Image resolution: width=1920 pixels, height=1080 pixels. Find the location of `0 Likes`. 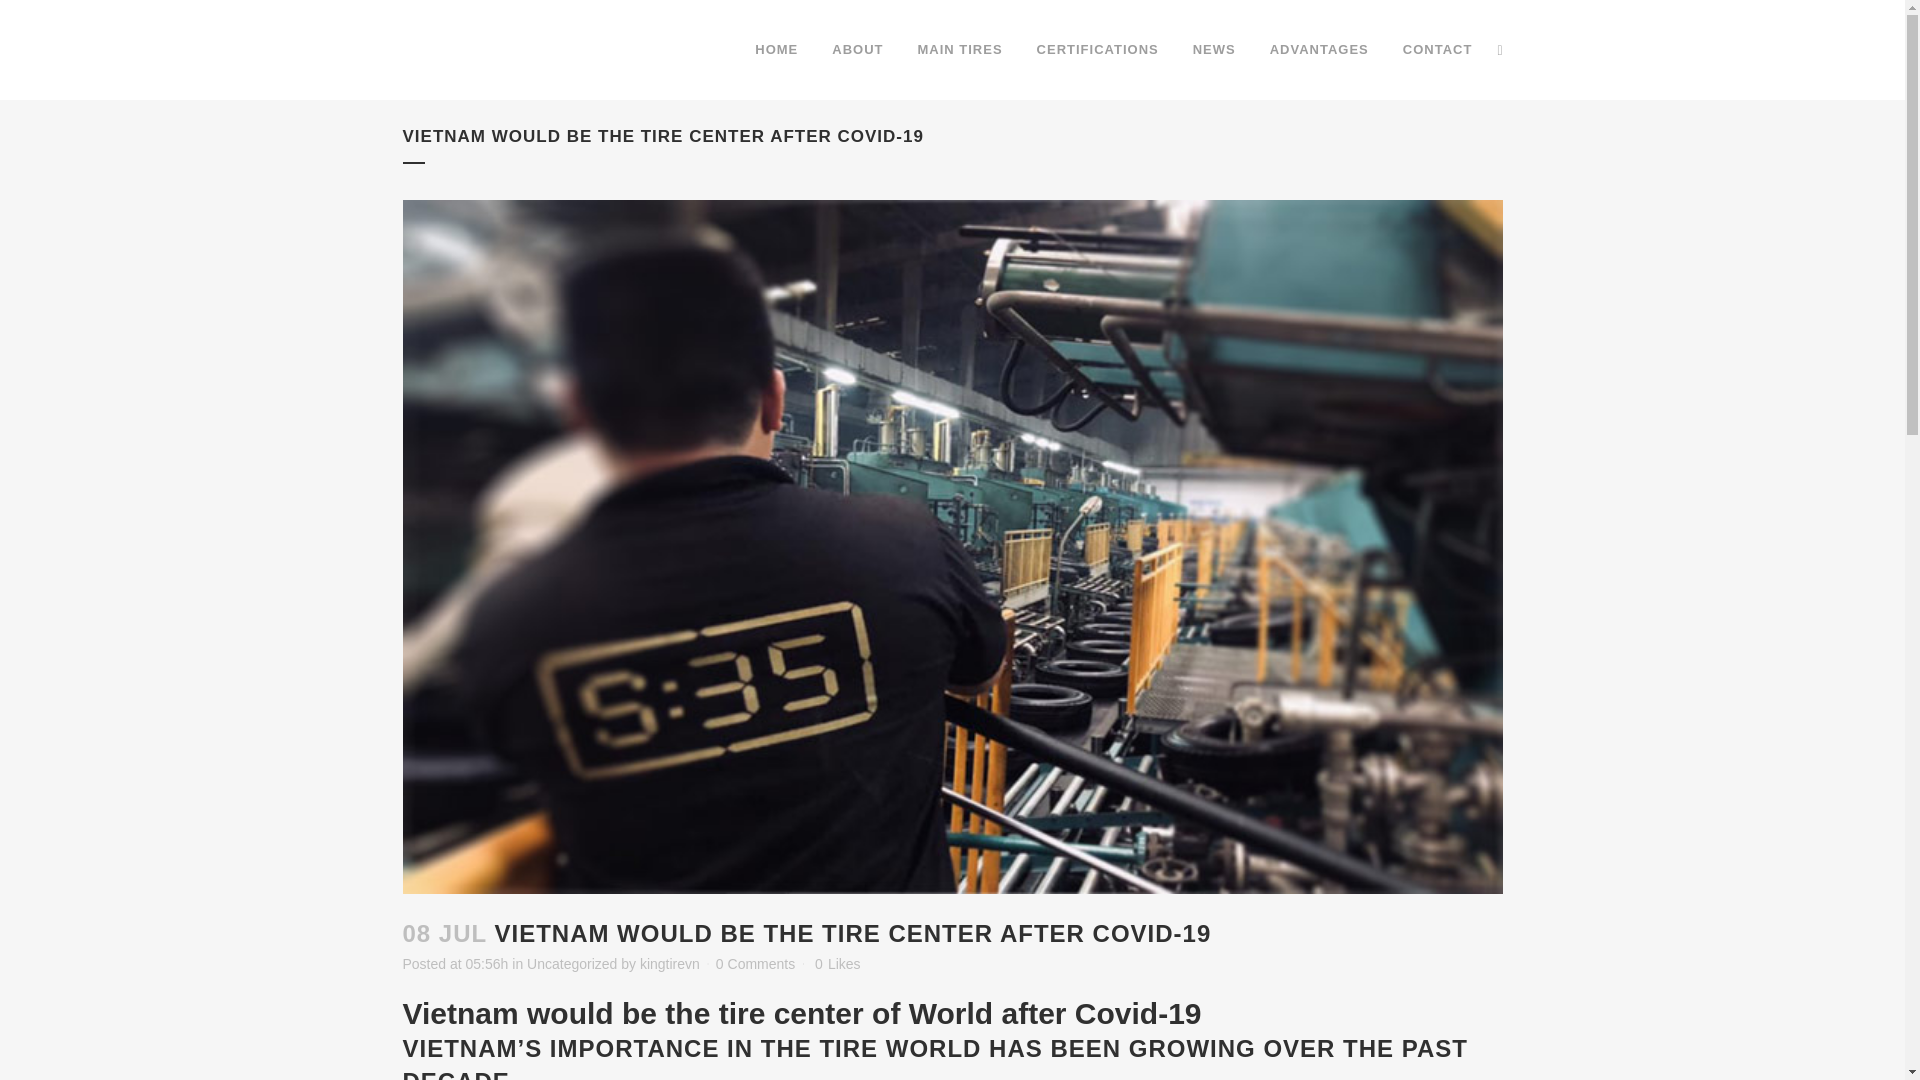

0 Likes is located at coordinates (837, 963).